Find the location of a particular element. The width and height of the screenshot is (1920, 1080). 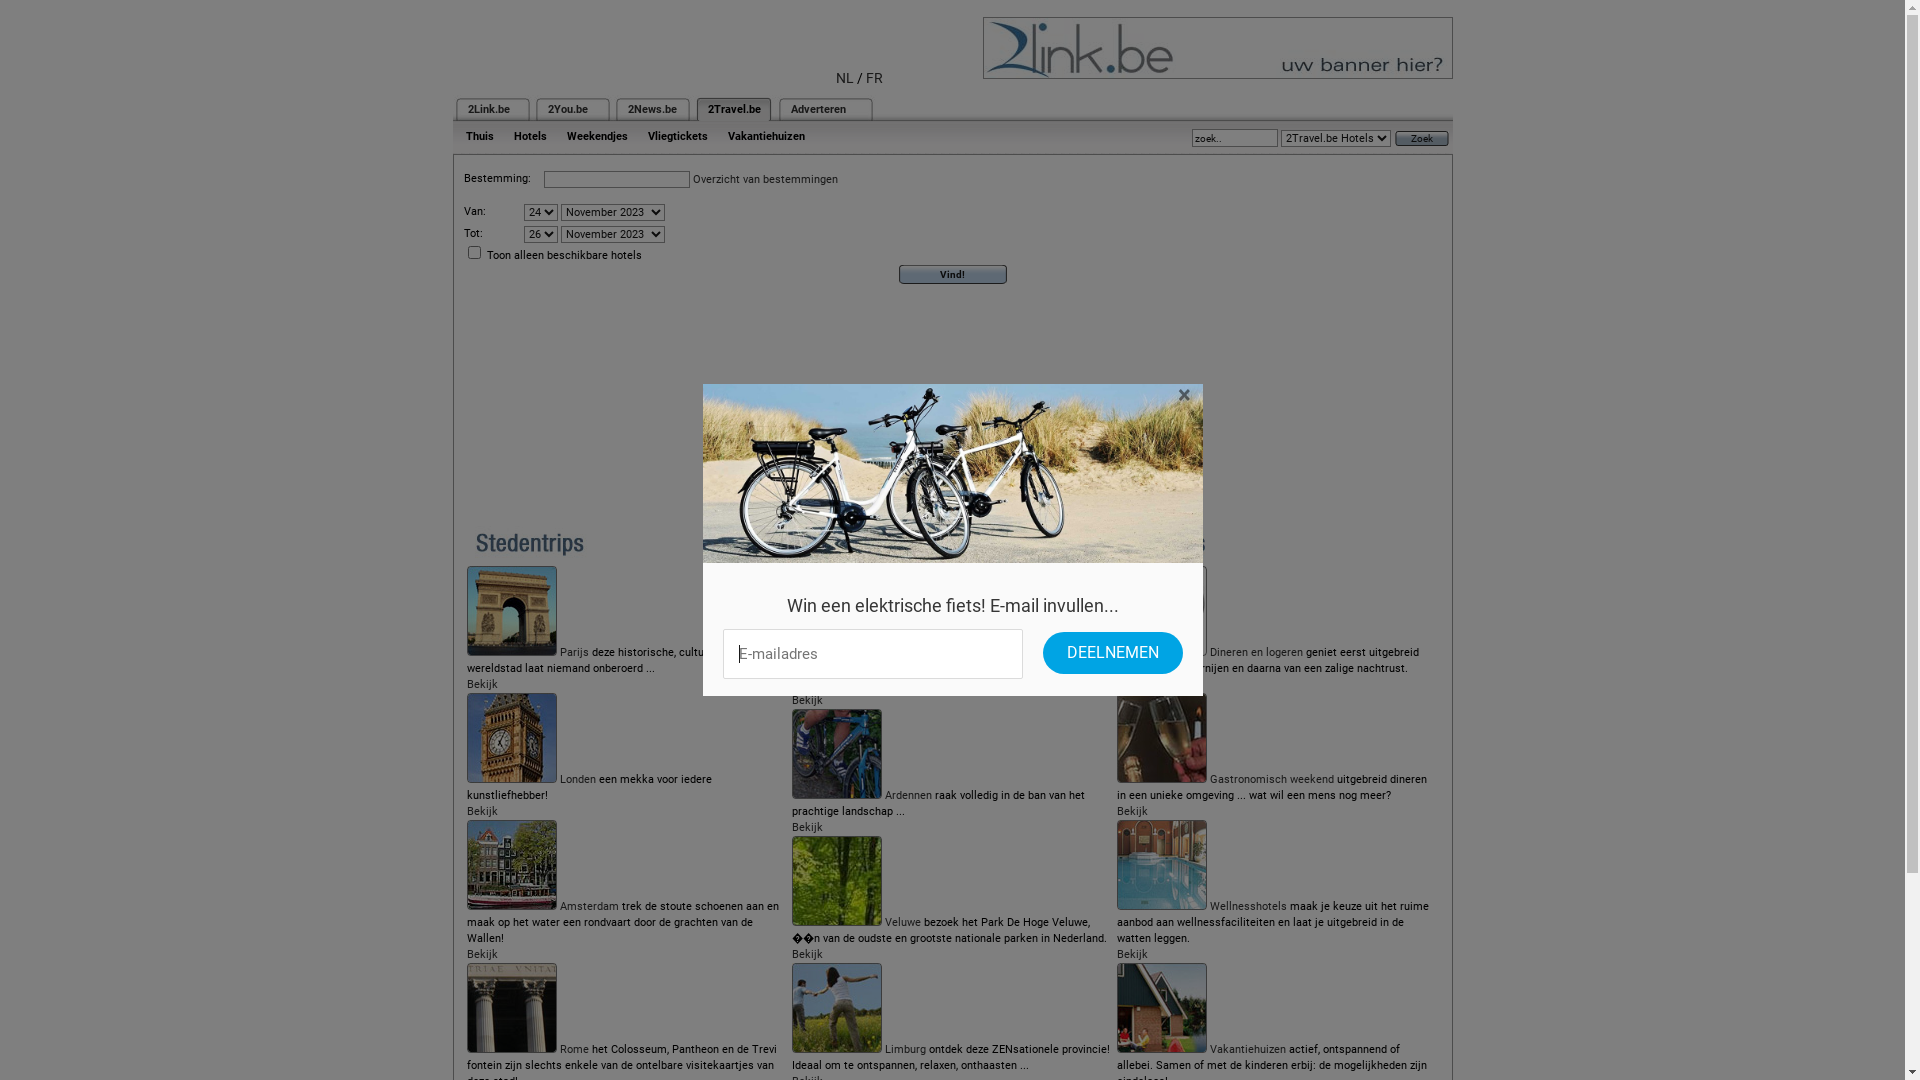

Weekendjes is located at coordinates (596, 136).